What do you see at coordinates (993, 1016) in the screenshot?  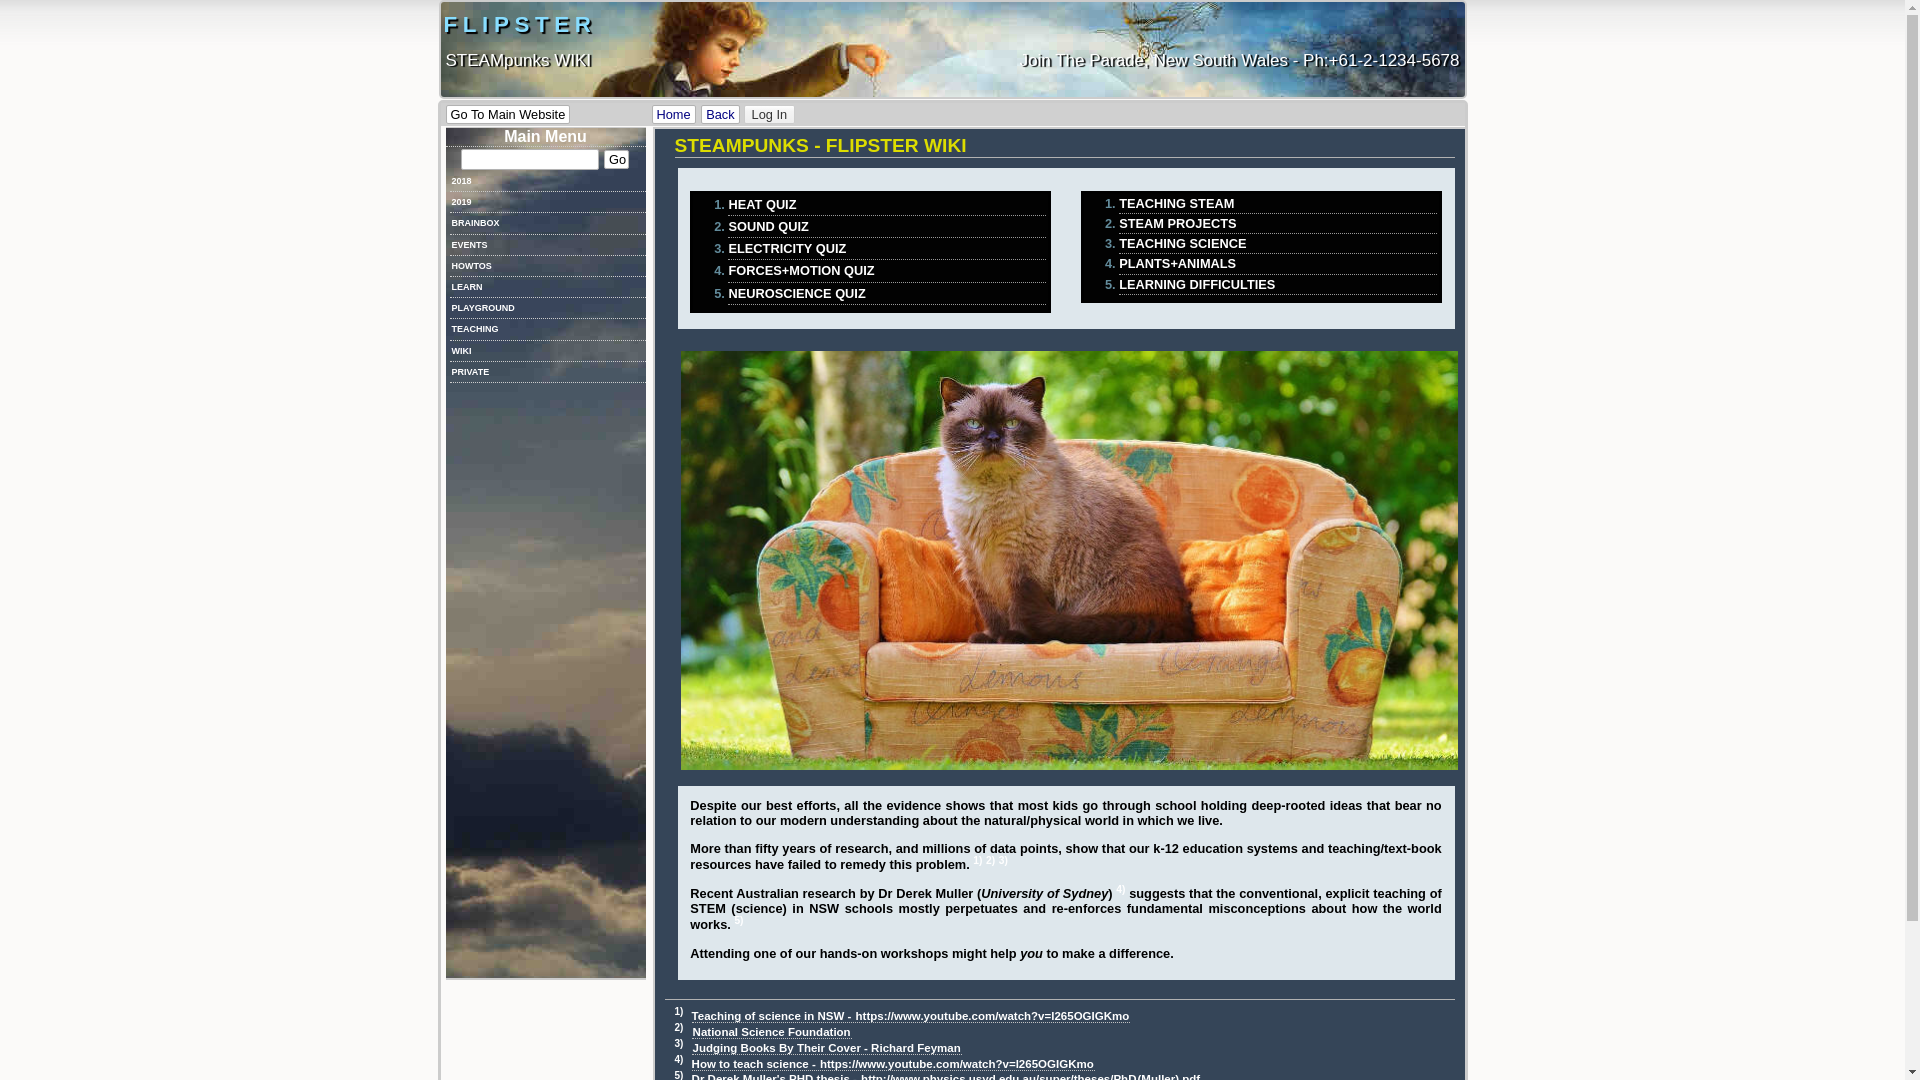 I see `https://www.youtube.com/watch?v=l265OGIGKmo` at bounding box center [993, 1016].